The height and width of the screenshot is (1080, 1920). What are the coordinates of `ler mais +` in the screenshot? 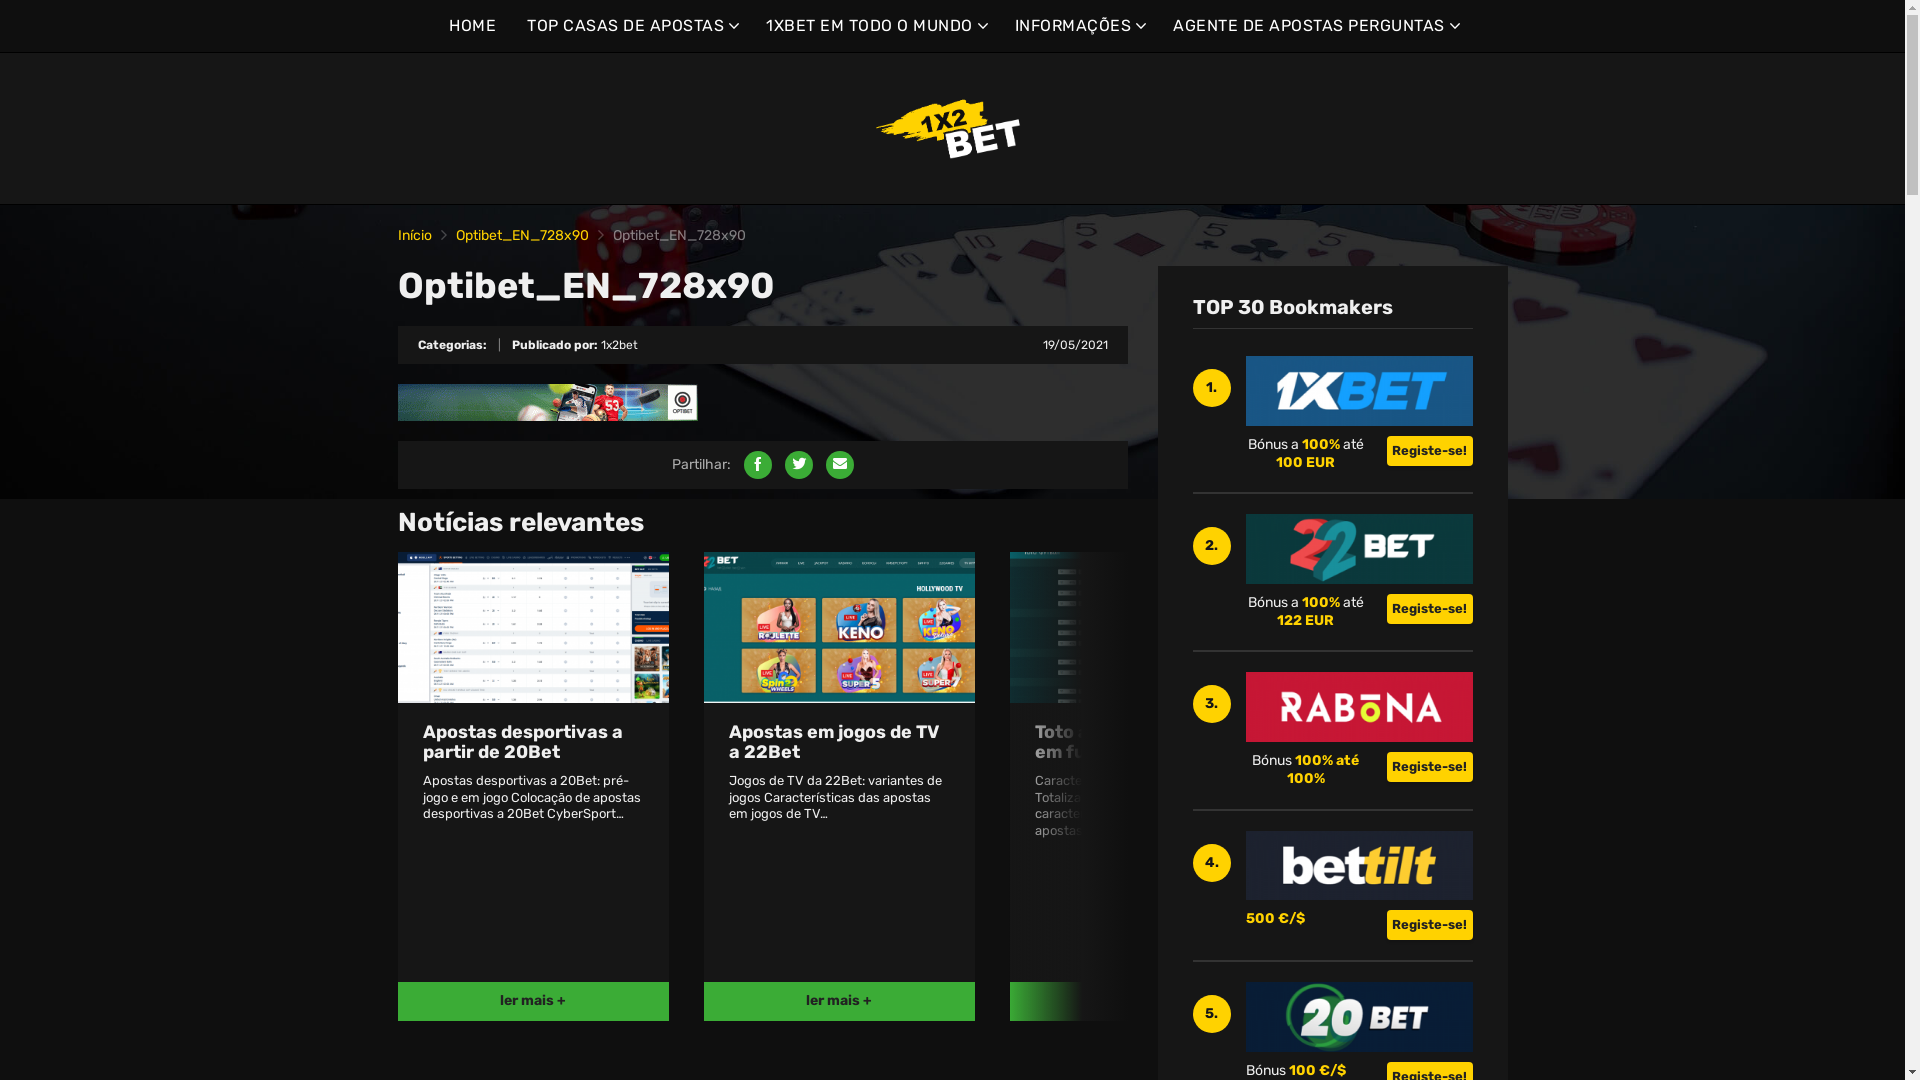 It's located at (534, 1002).